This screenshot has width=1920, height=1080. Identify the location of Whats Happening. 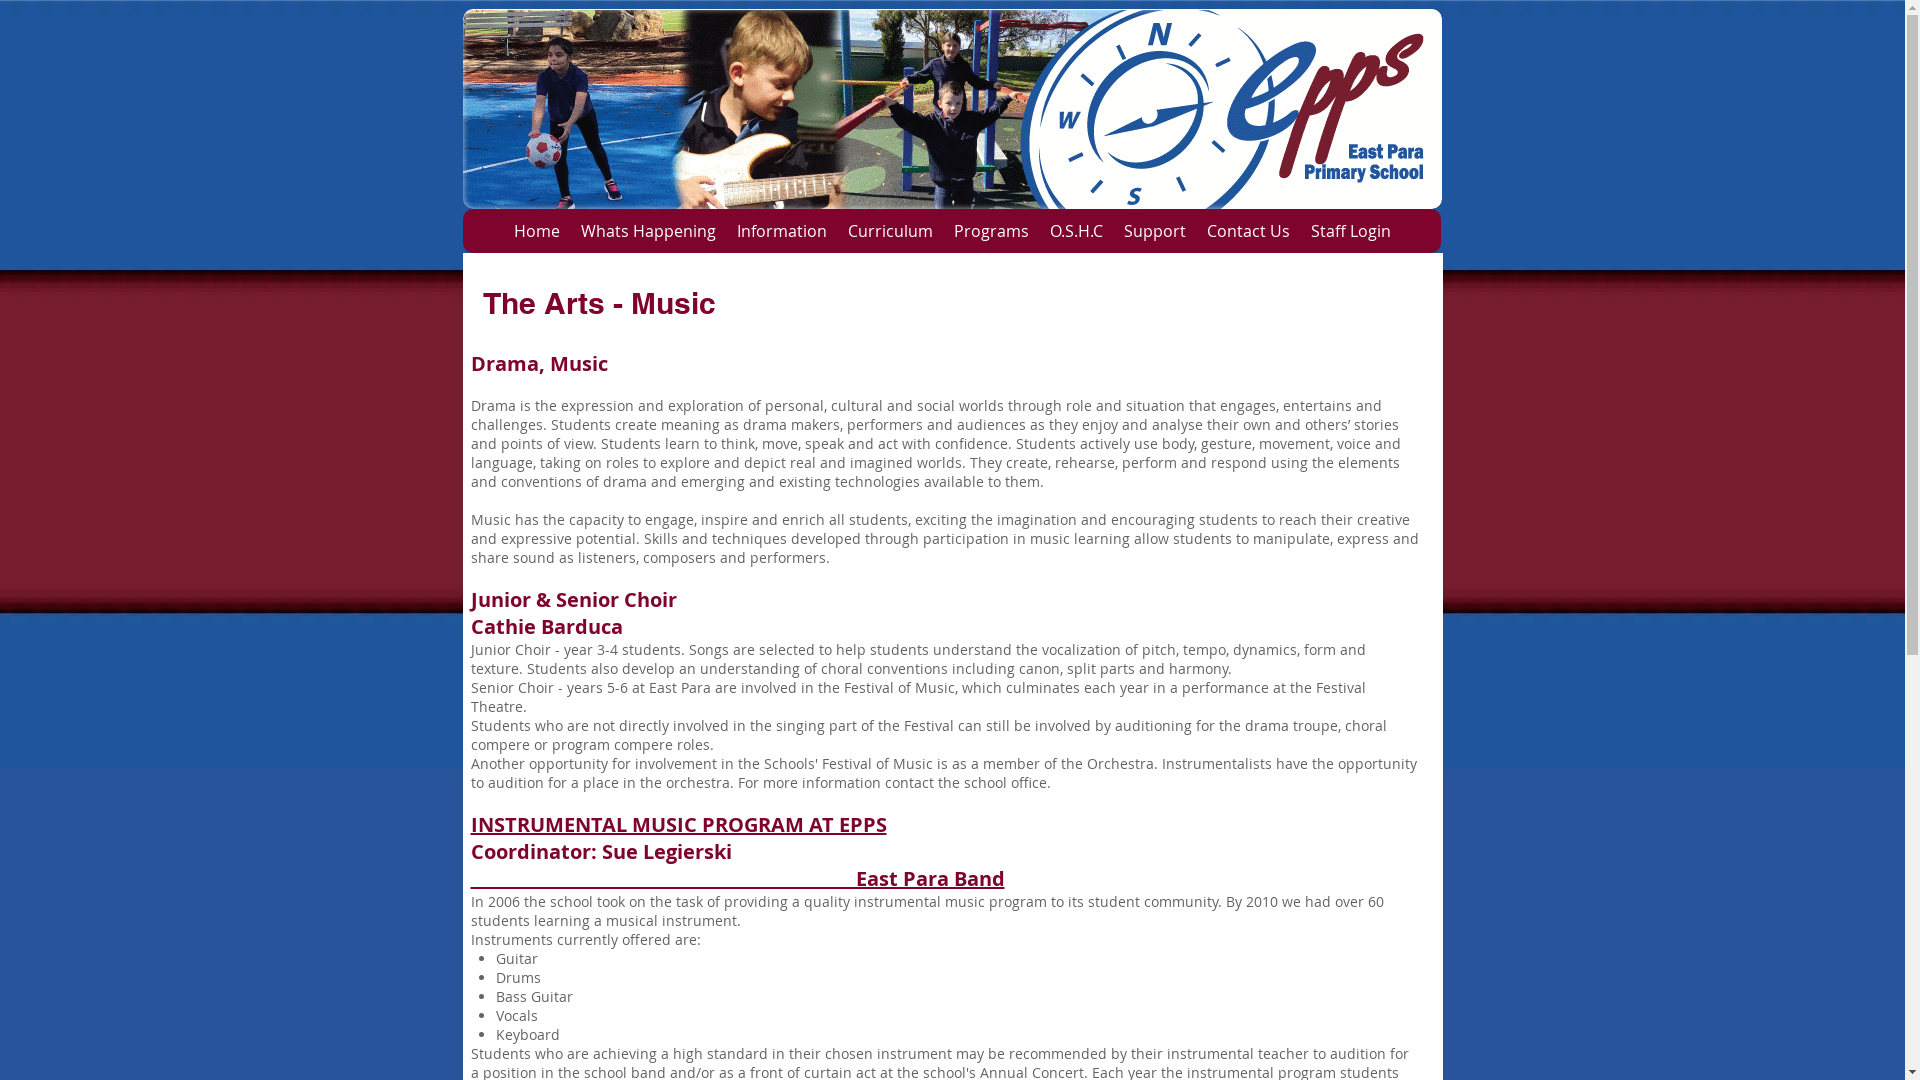
(648, 231).